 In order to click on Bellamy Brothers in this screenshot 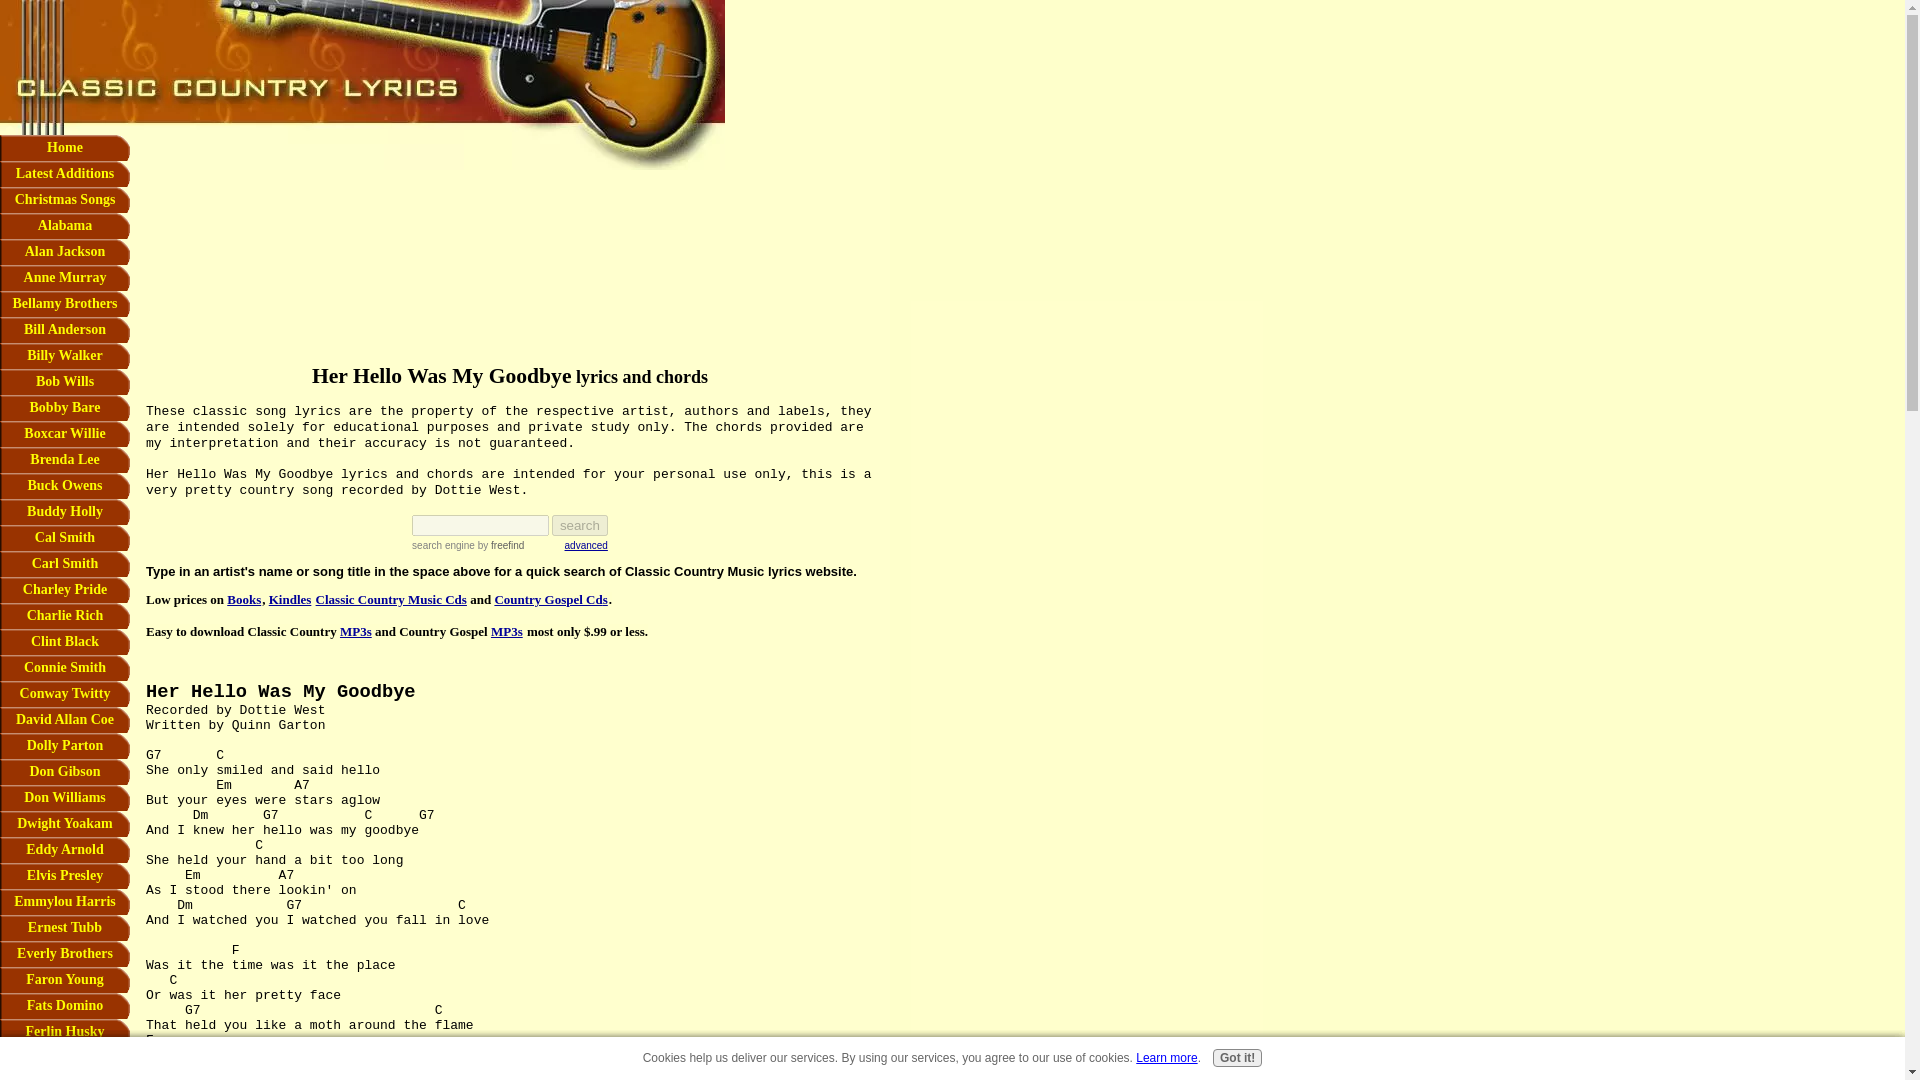, I will do `click(65, 304)`.